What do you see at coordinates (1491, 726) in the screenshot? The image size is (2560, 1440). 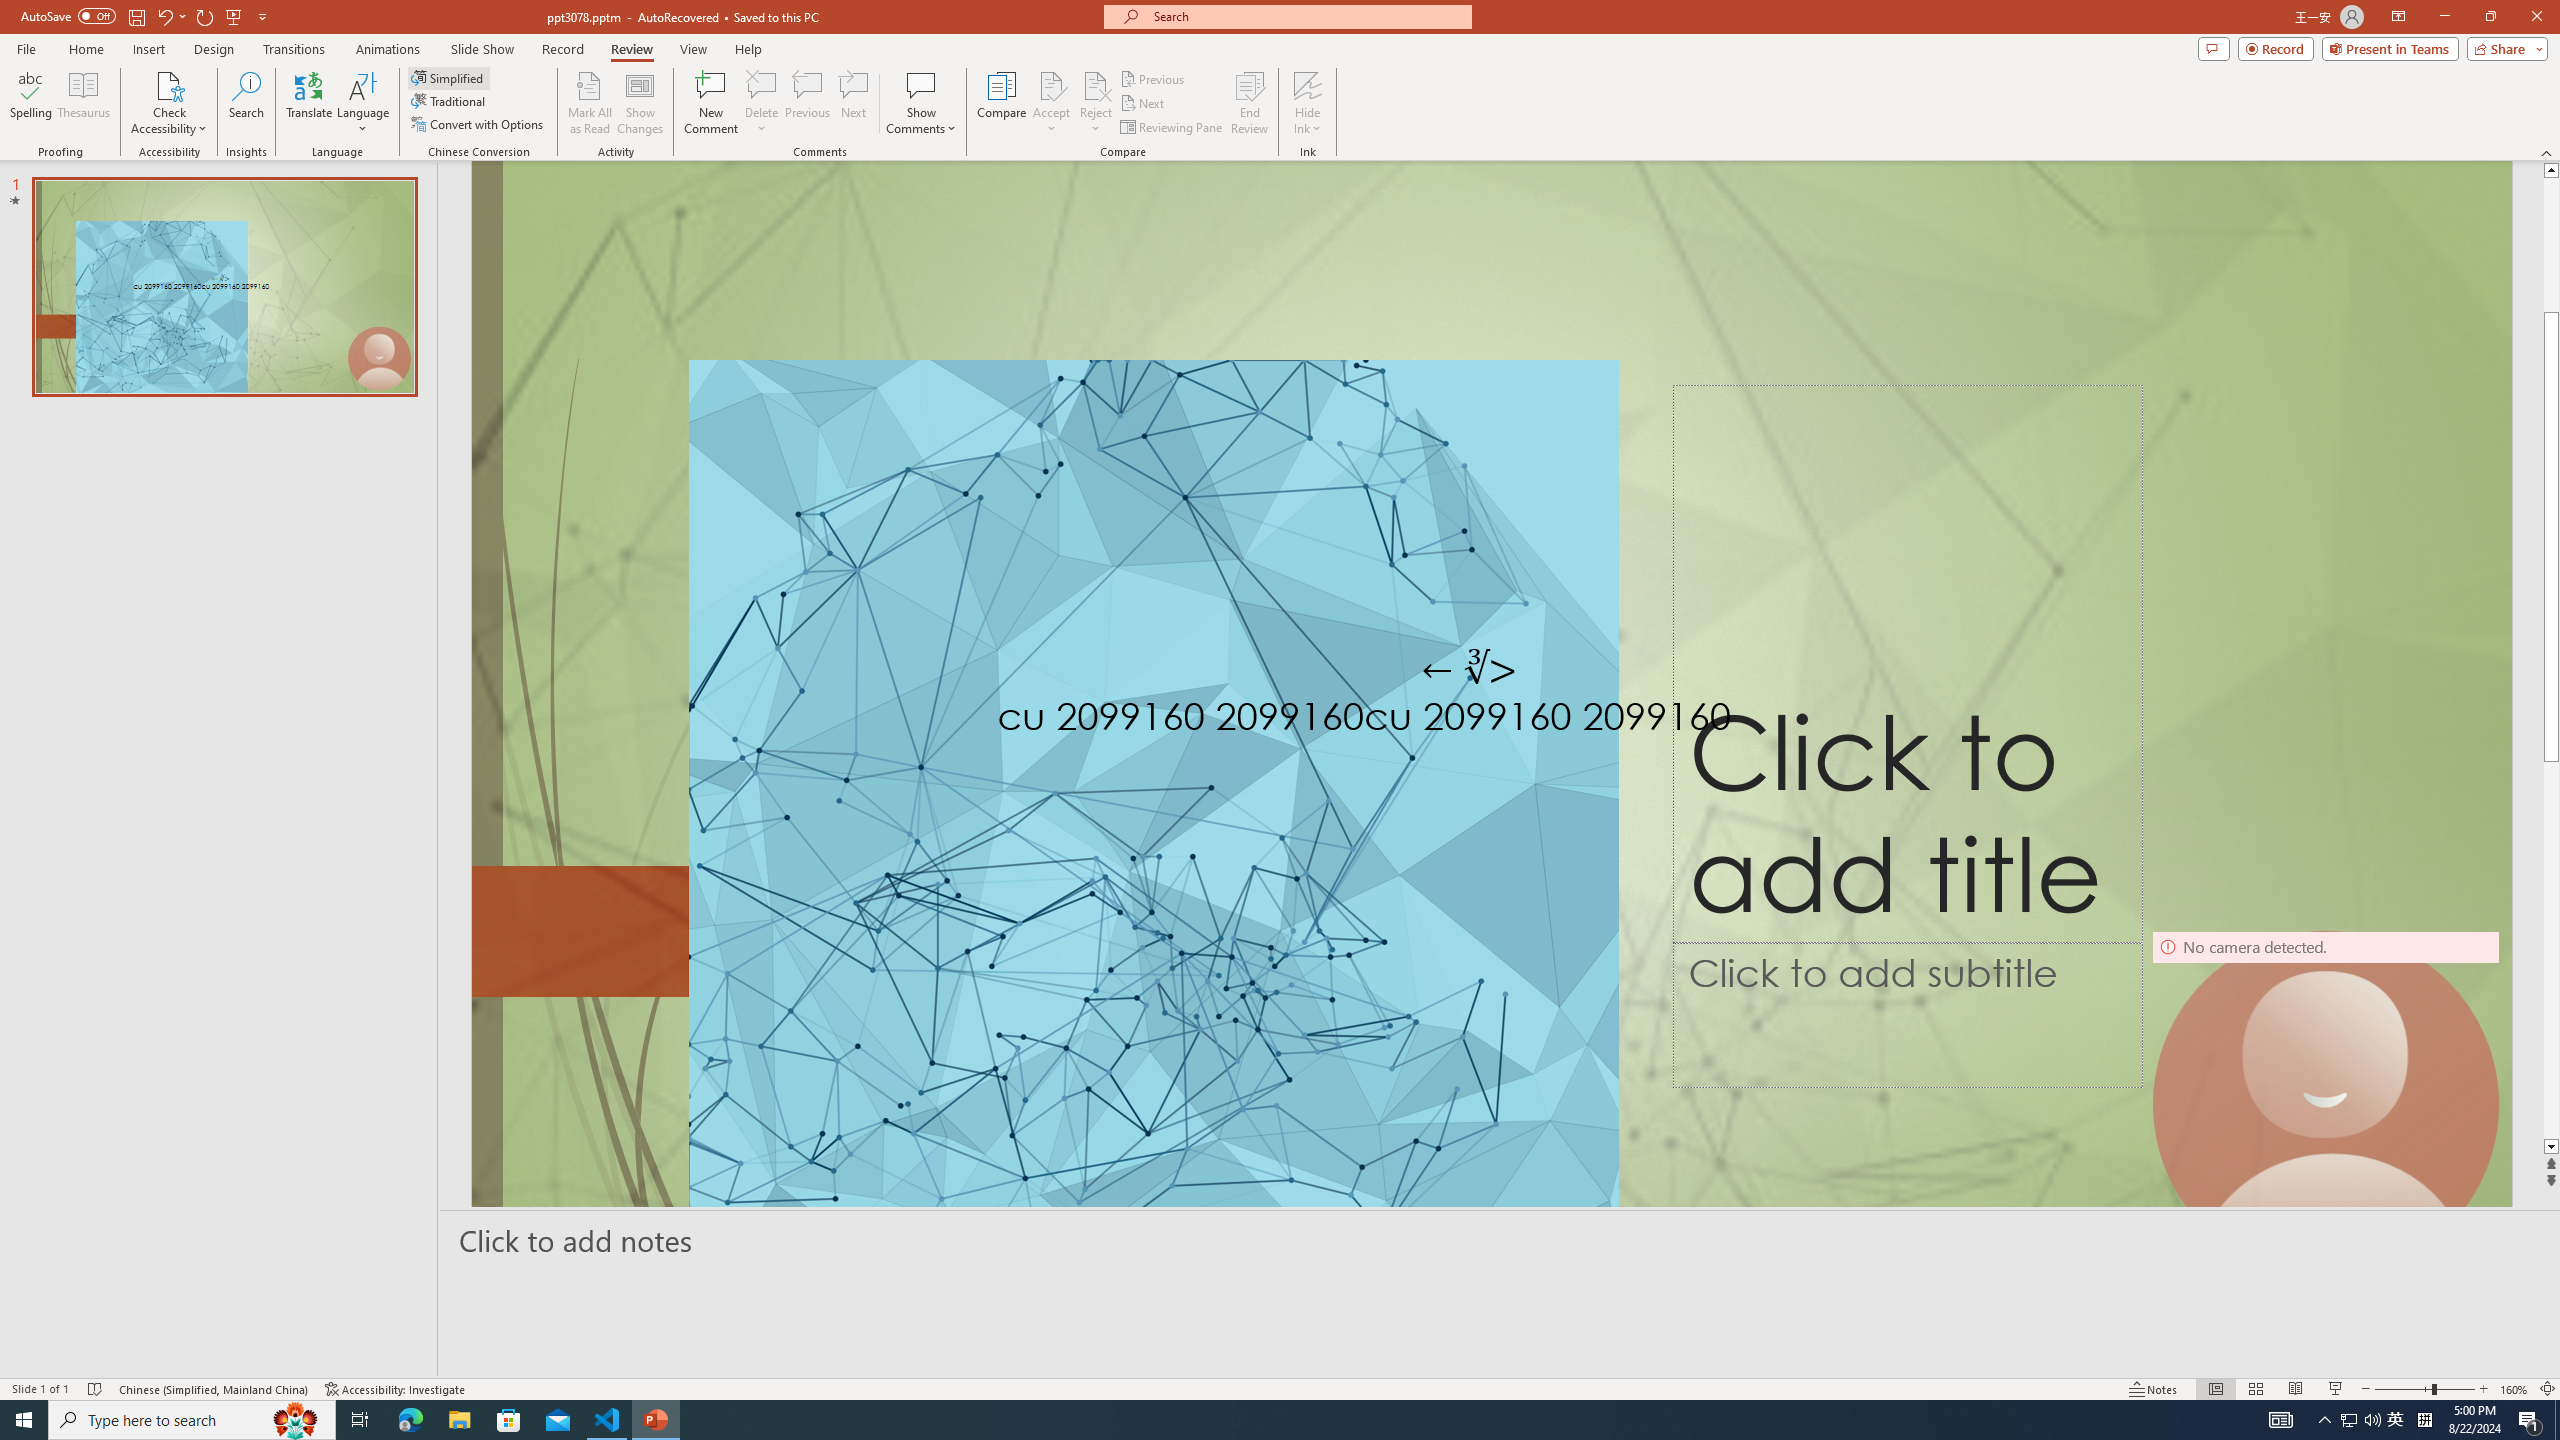 I see `An abstract genetic concept` at bounding box center [1491, 726].